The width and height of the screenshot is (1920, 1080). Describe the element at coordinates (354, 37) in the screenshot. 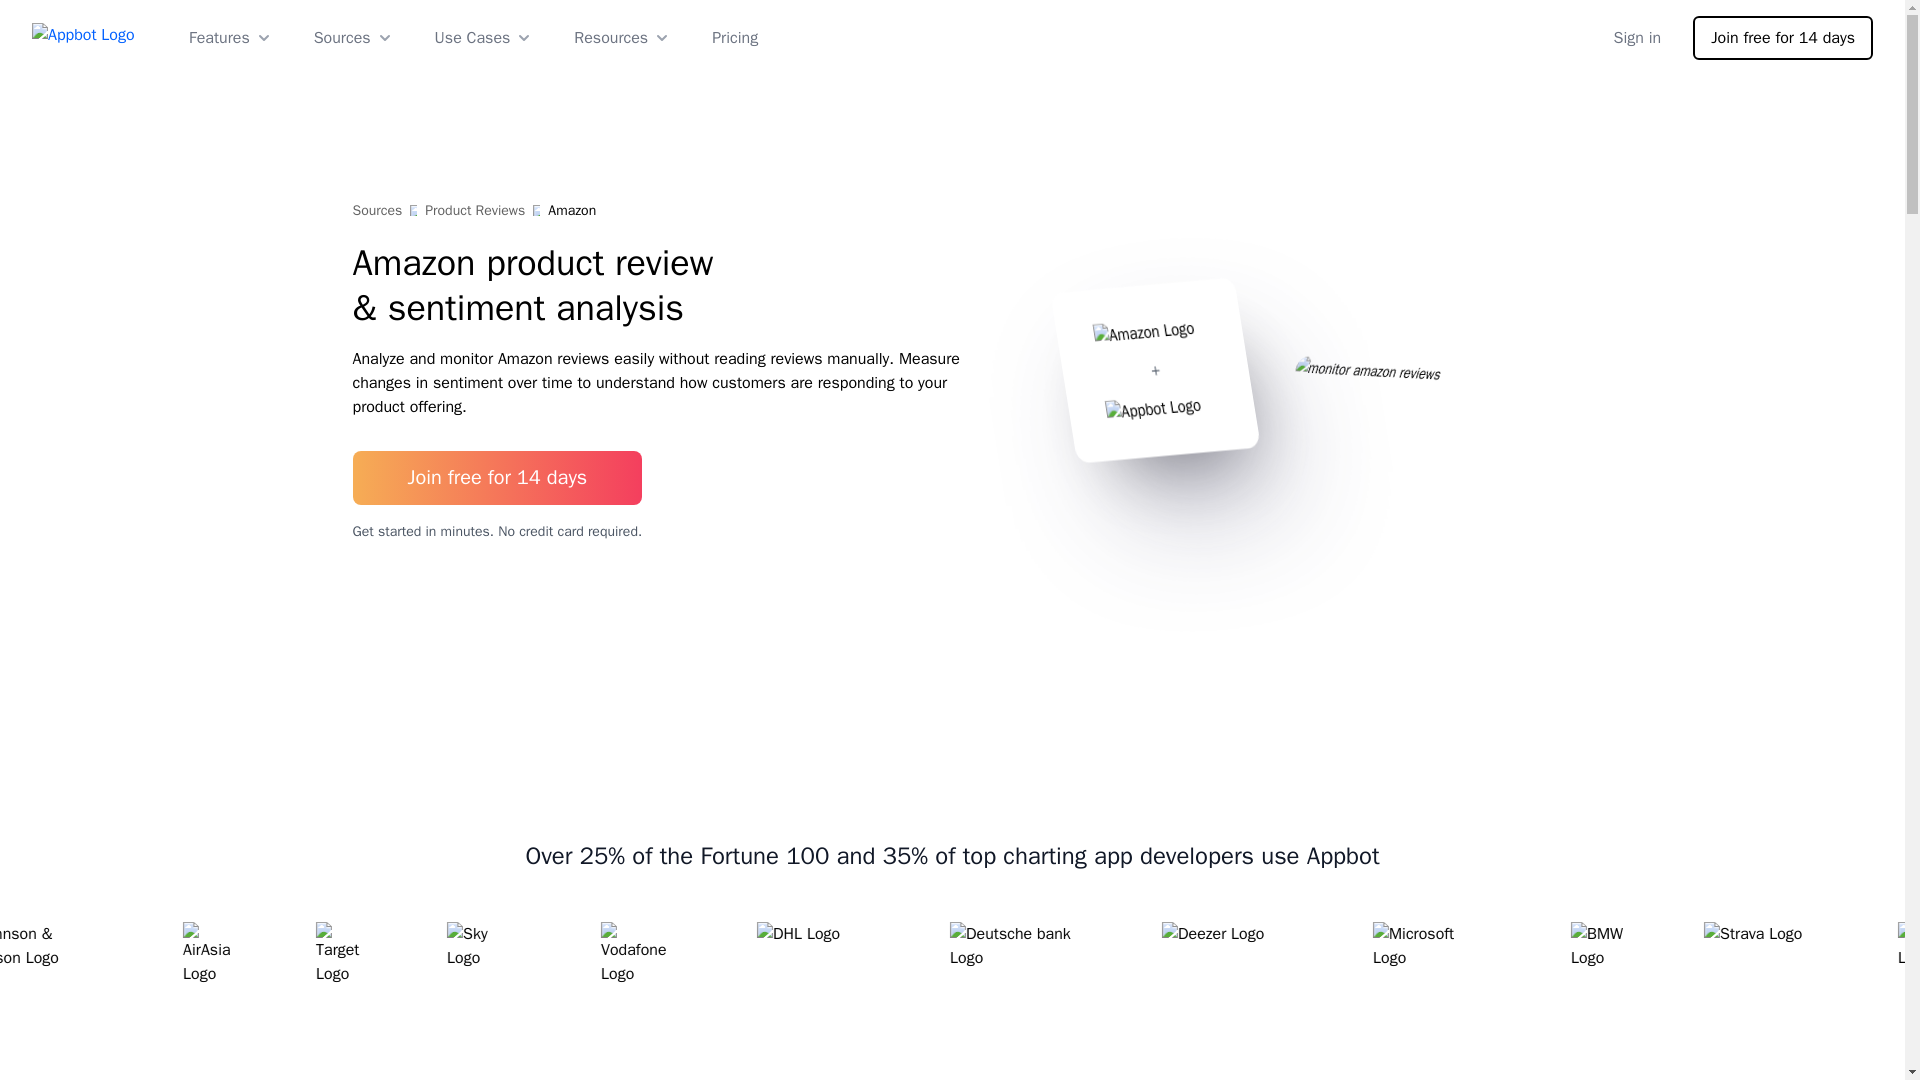

I see `Sources` at that location.